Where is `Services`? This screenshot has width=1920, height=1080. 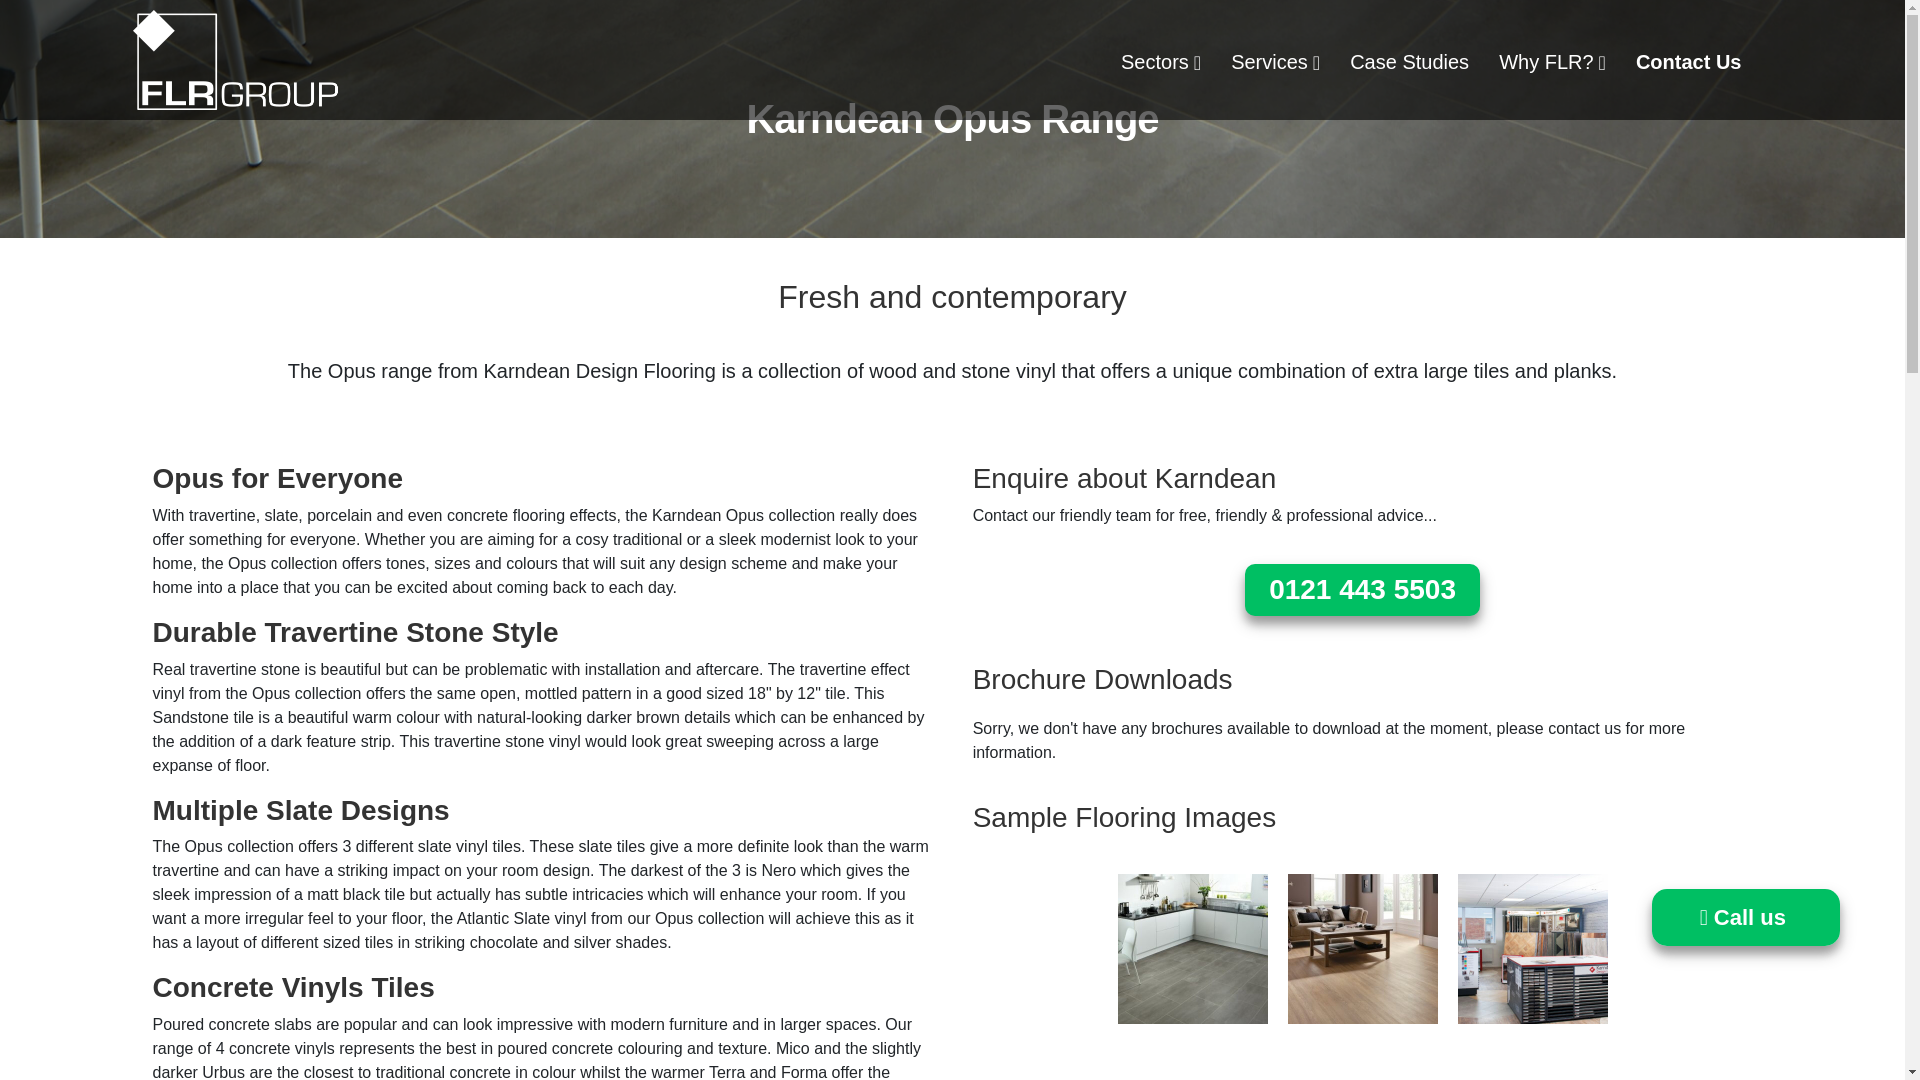
Services is located at coordinates (1274, 62).